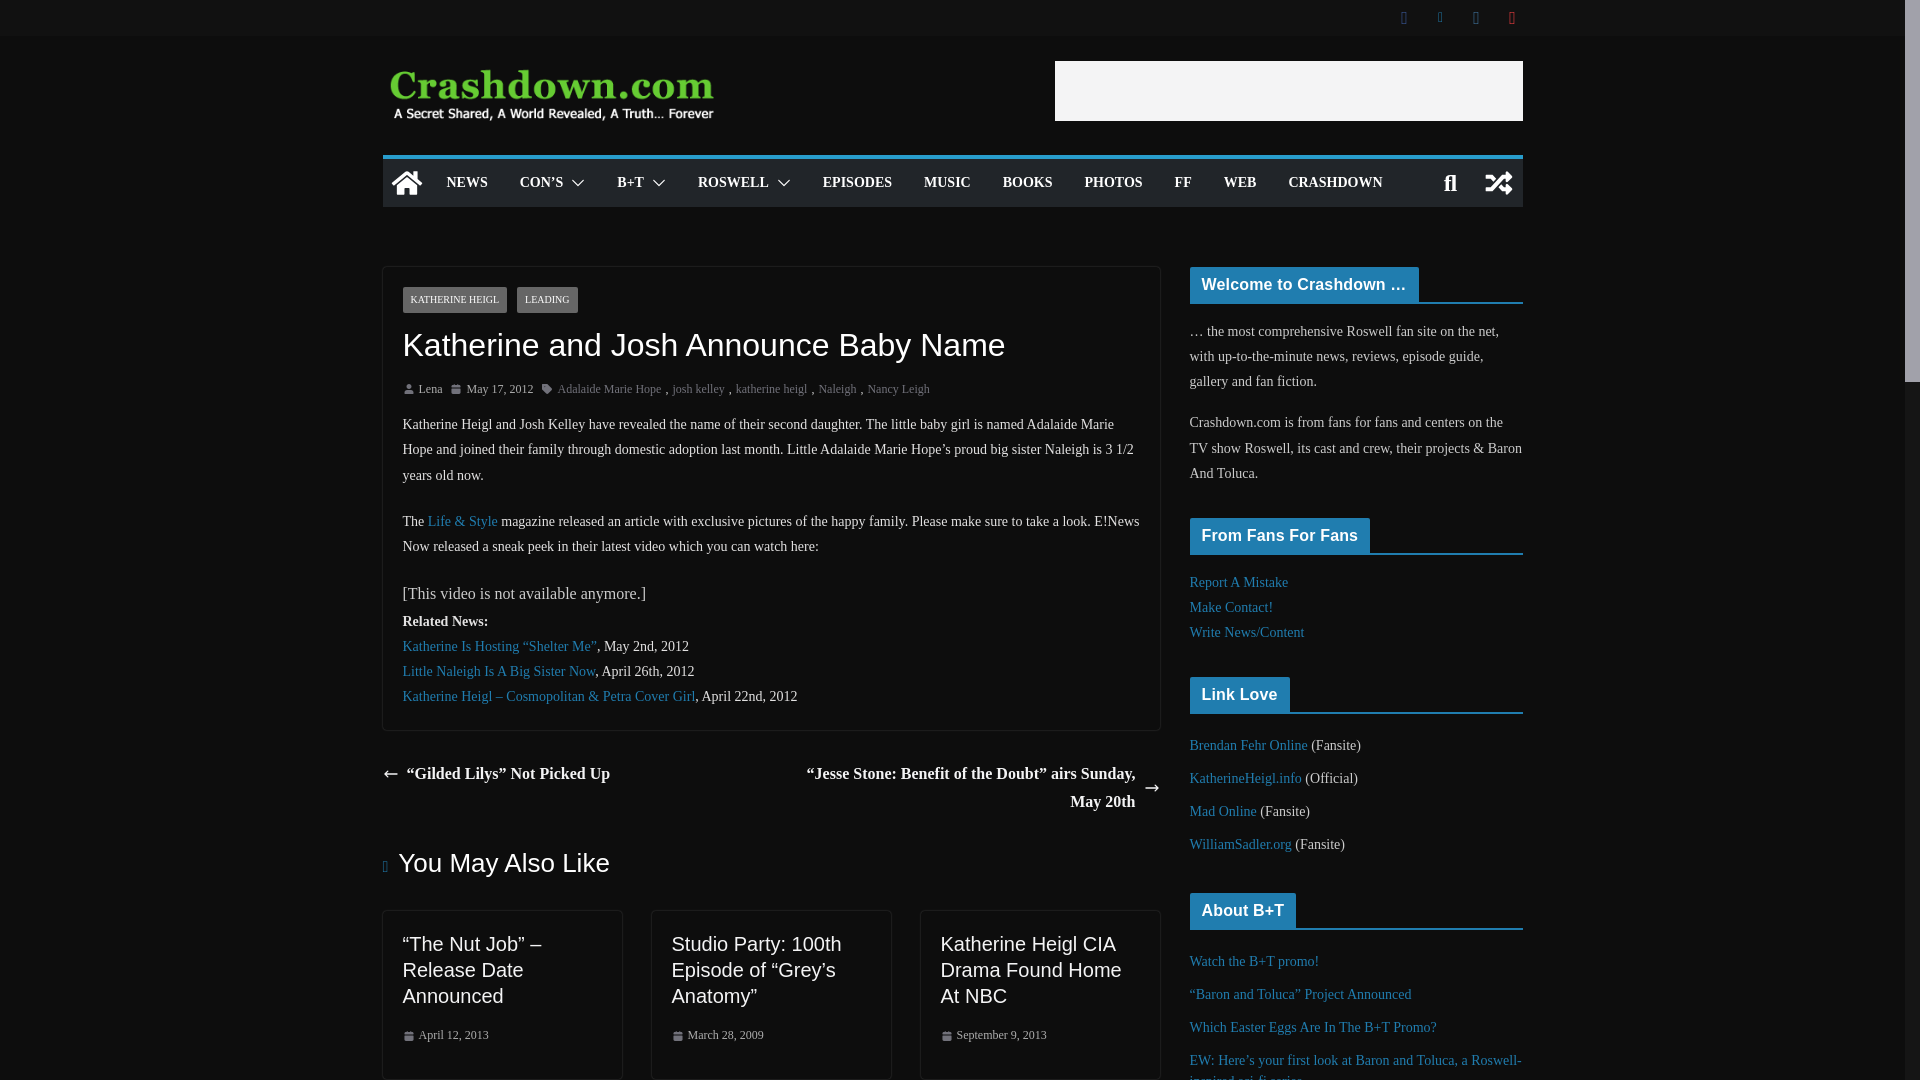 The width and height of the screenshot is (1920, 1080). Describe the element at coordinates (1113, 182) in the screenshot. I see `PHOTOS` at that location.